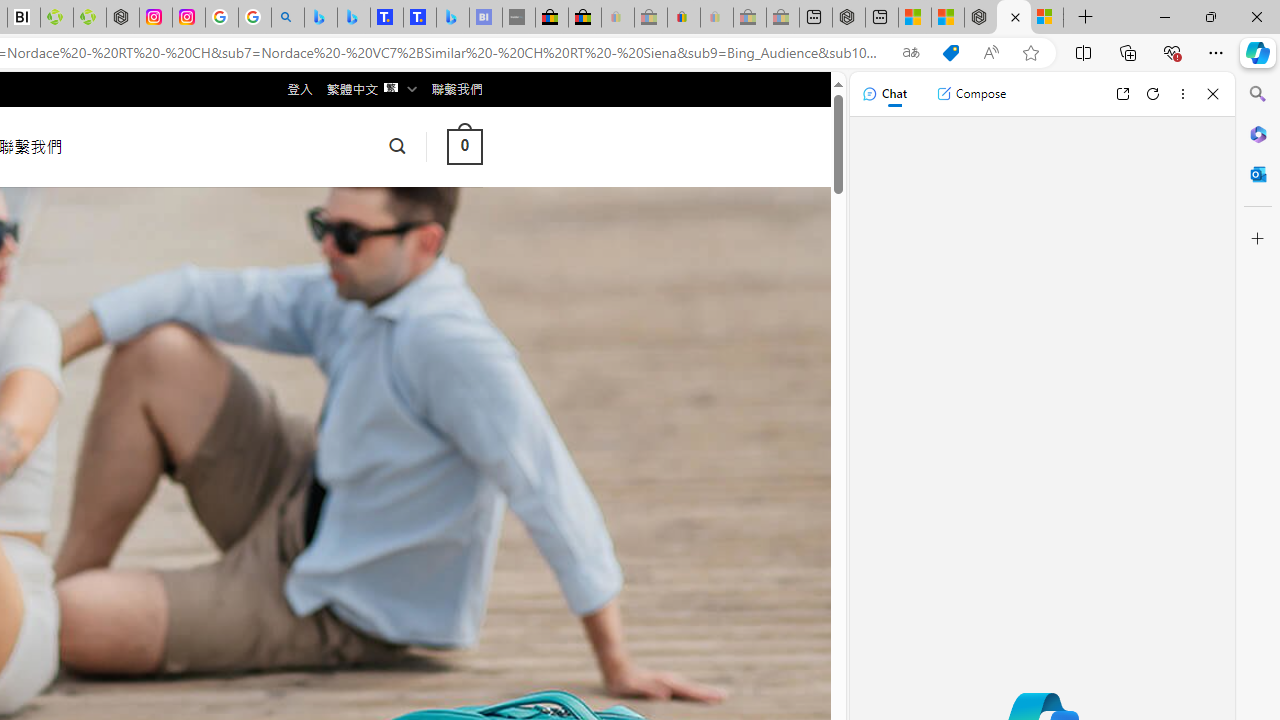 This screenshot has width=1280, height=720. I want to click on  0 , so click(464, 146).